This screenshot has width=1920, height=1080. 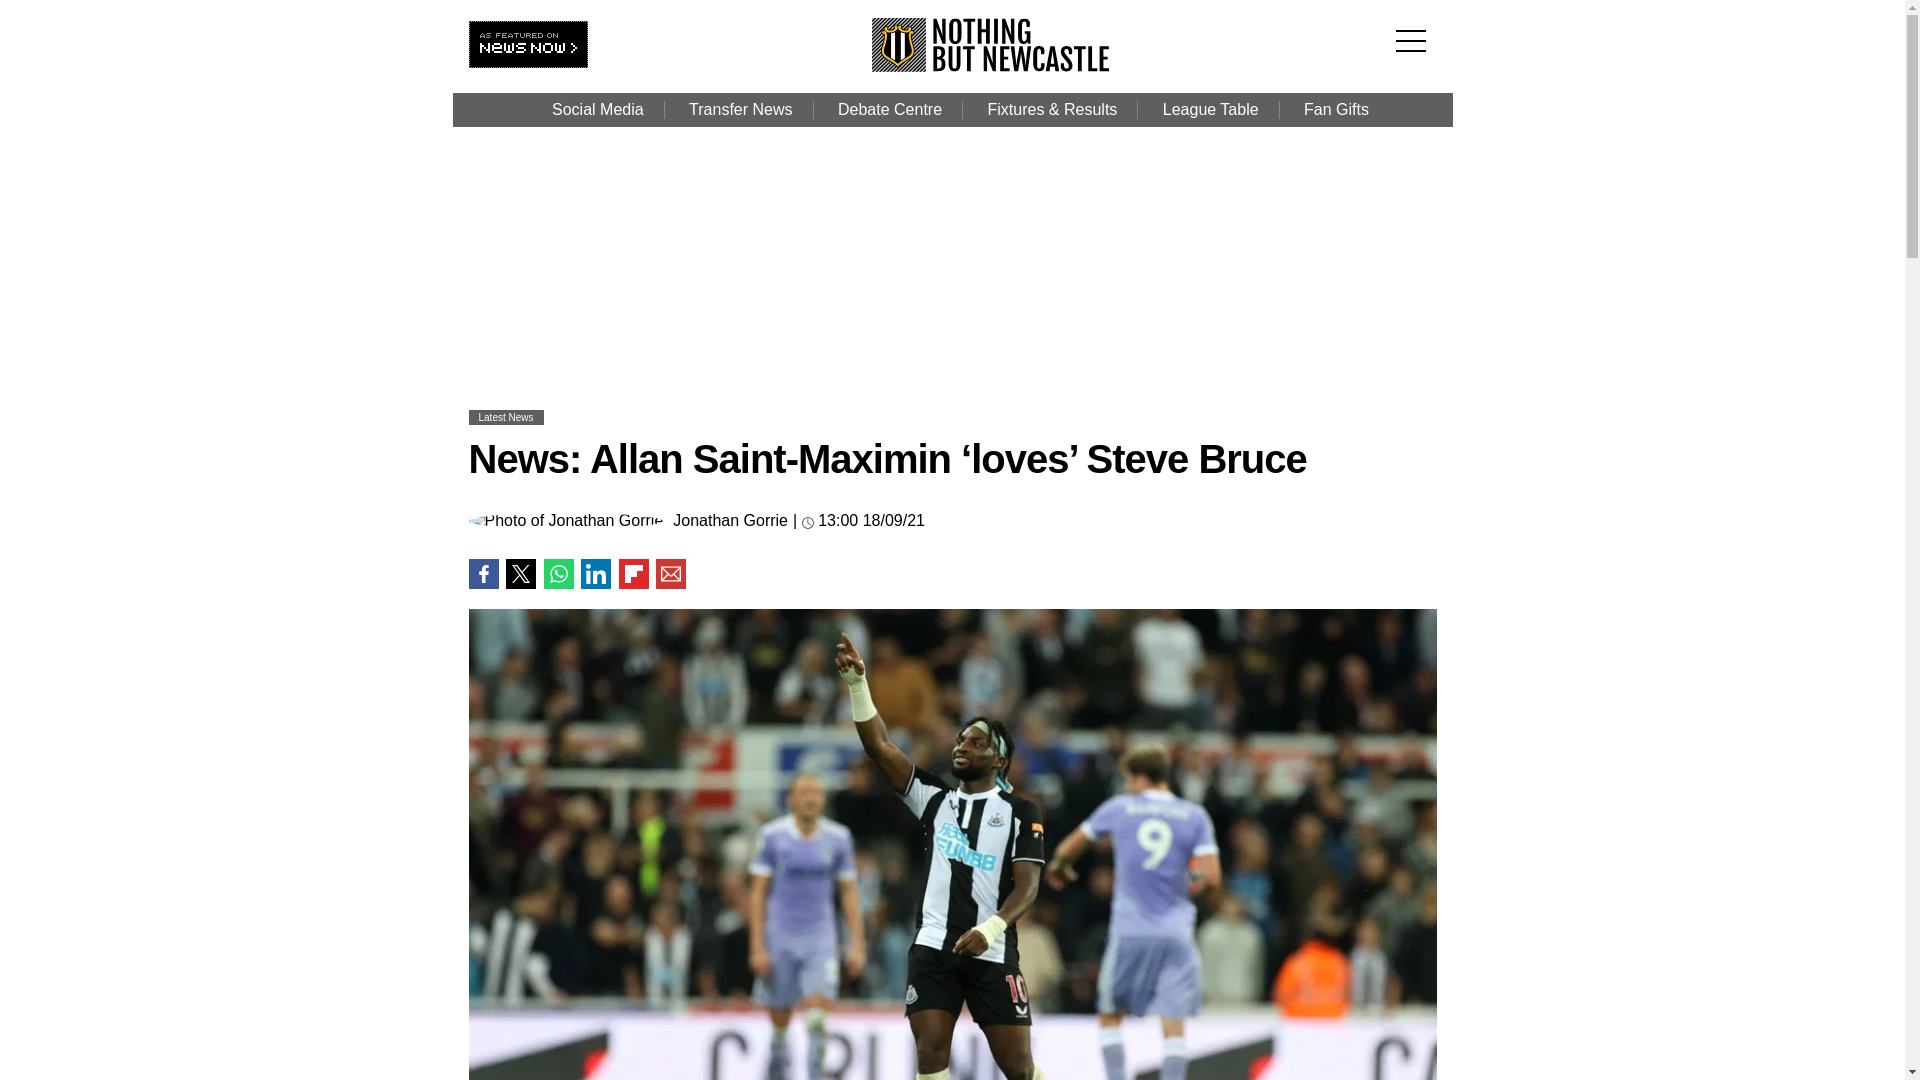 I want to click on share on LinkedIn, so click(x=596, y=574).